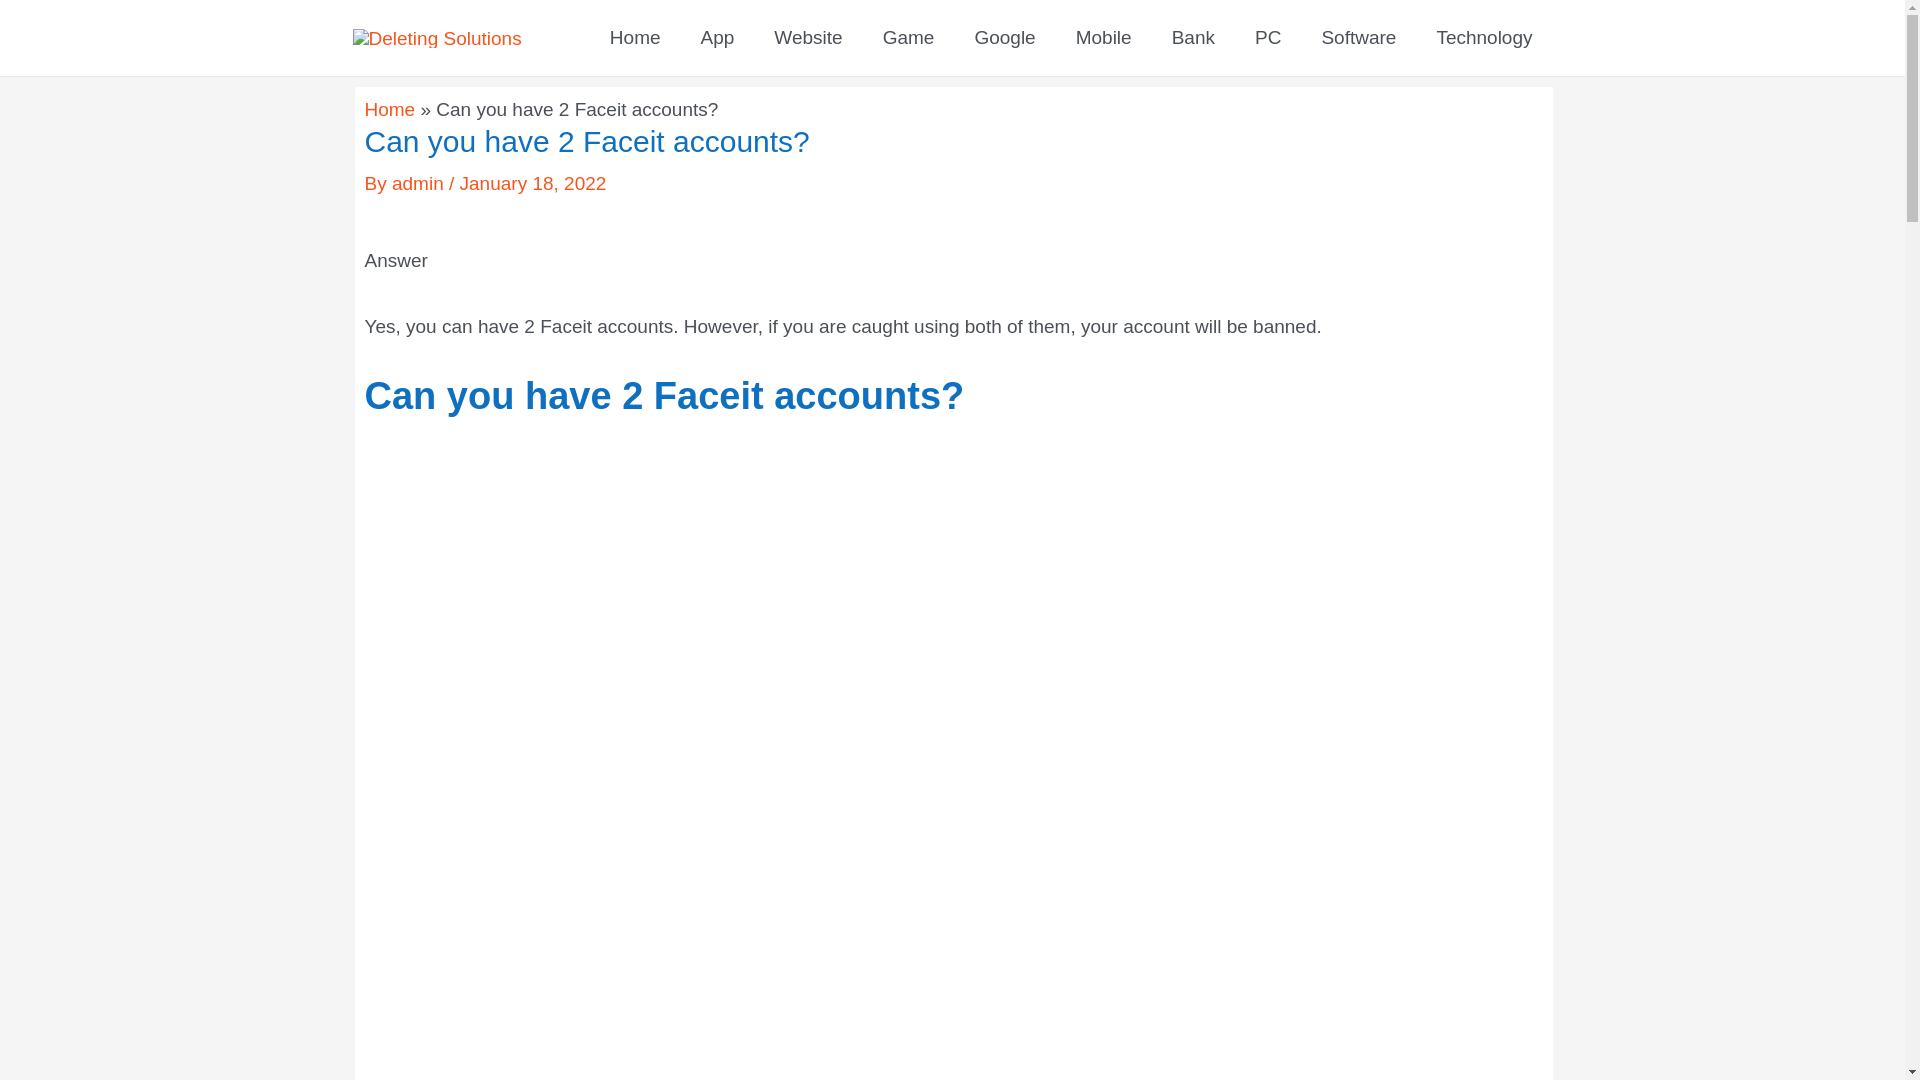  Describe the element at coordinates (1358, 38) in the screenshot. I see `Software` at that location.